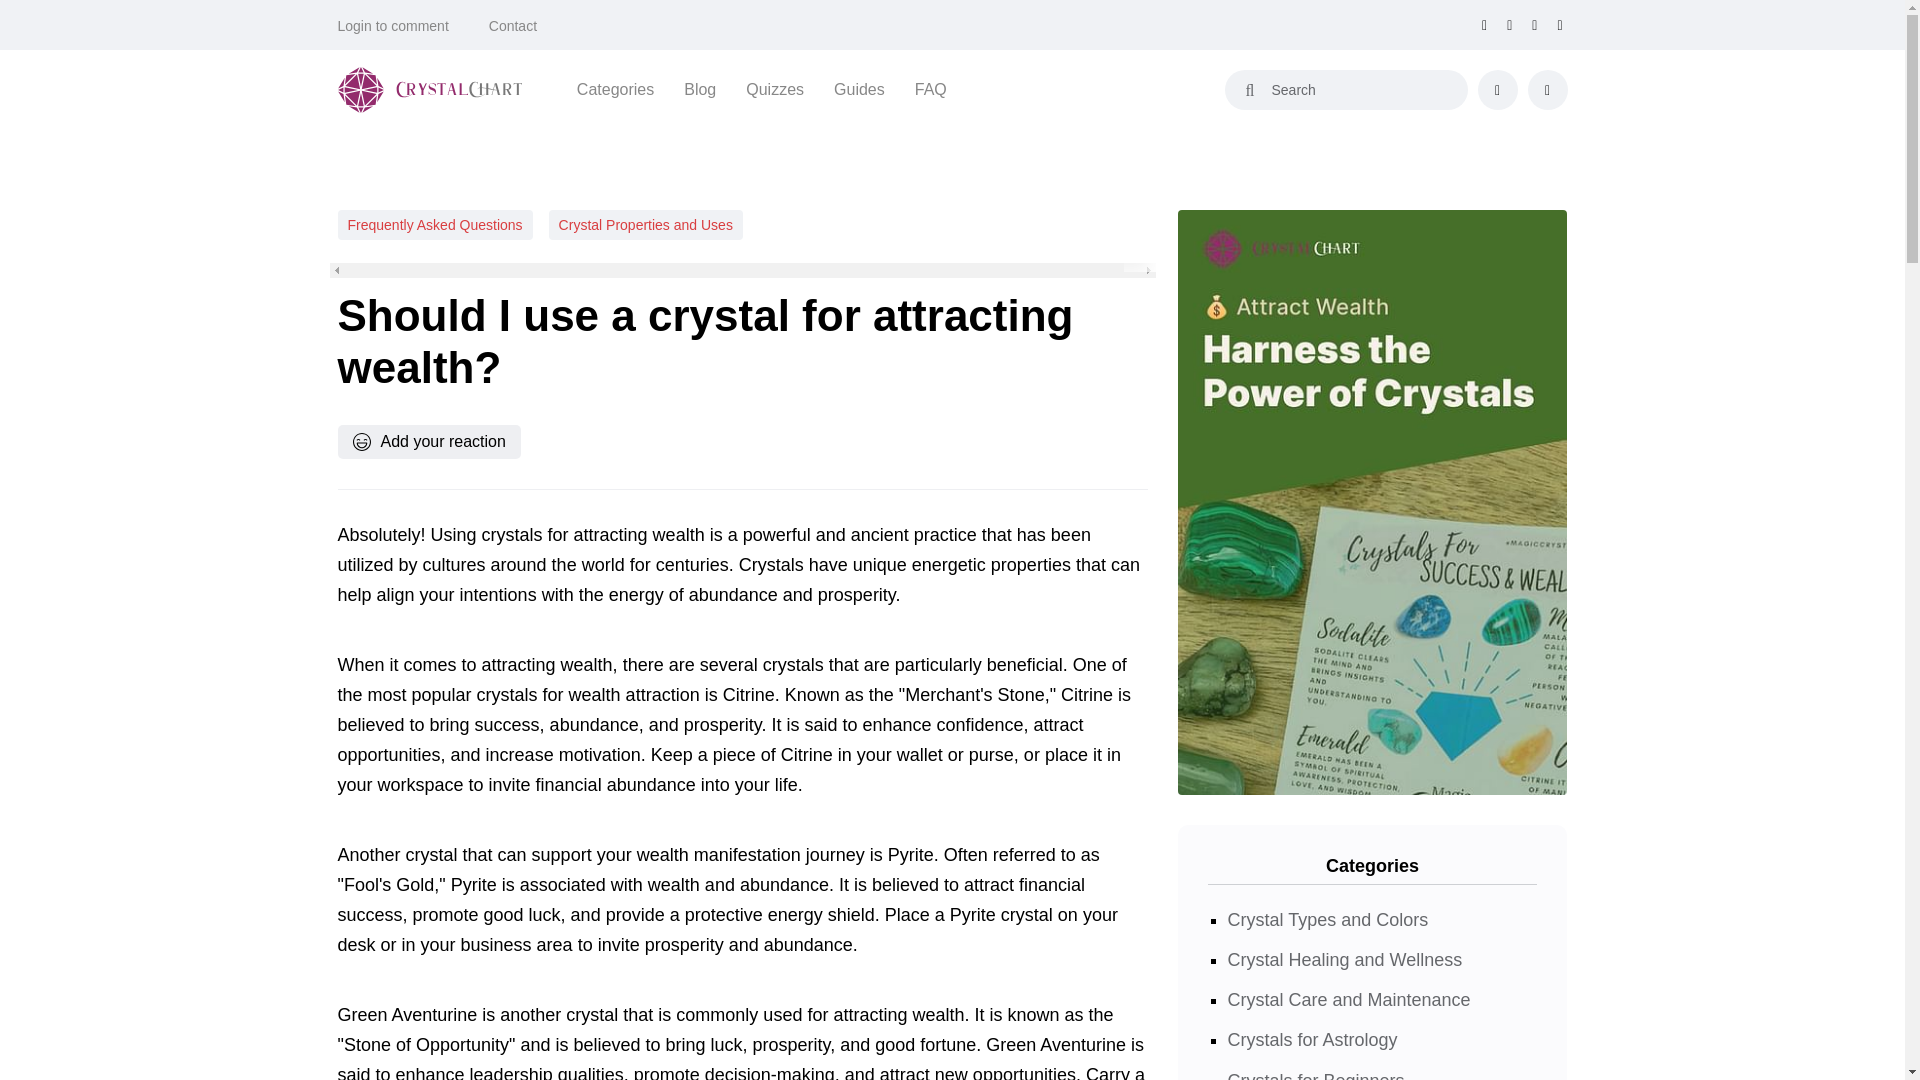 Image resolution: width=1920 pixels, height=1080 pixels. Describe the element at coordinates (513, 26) in the screenshot. I see `Contact` at that location.